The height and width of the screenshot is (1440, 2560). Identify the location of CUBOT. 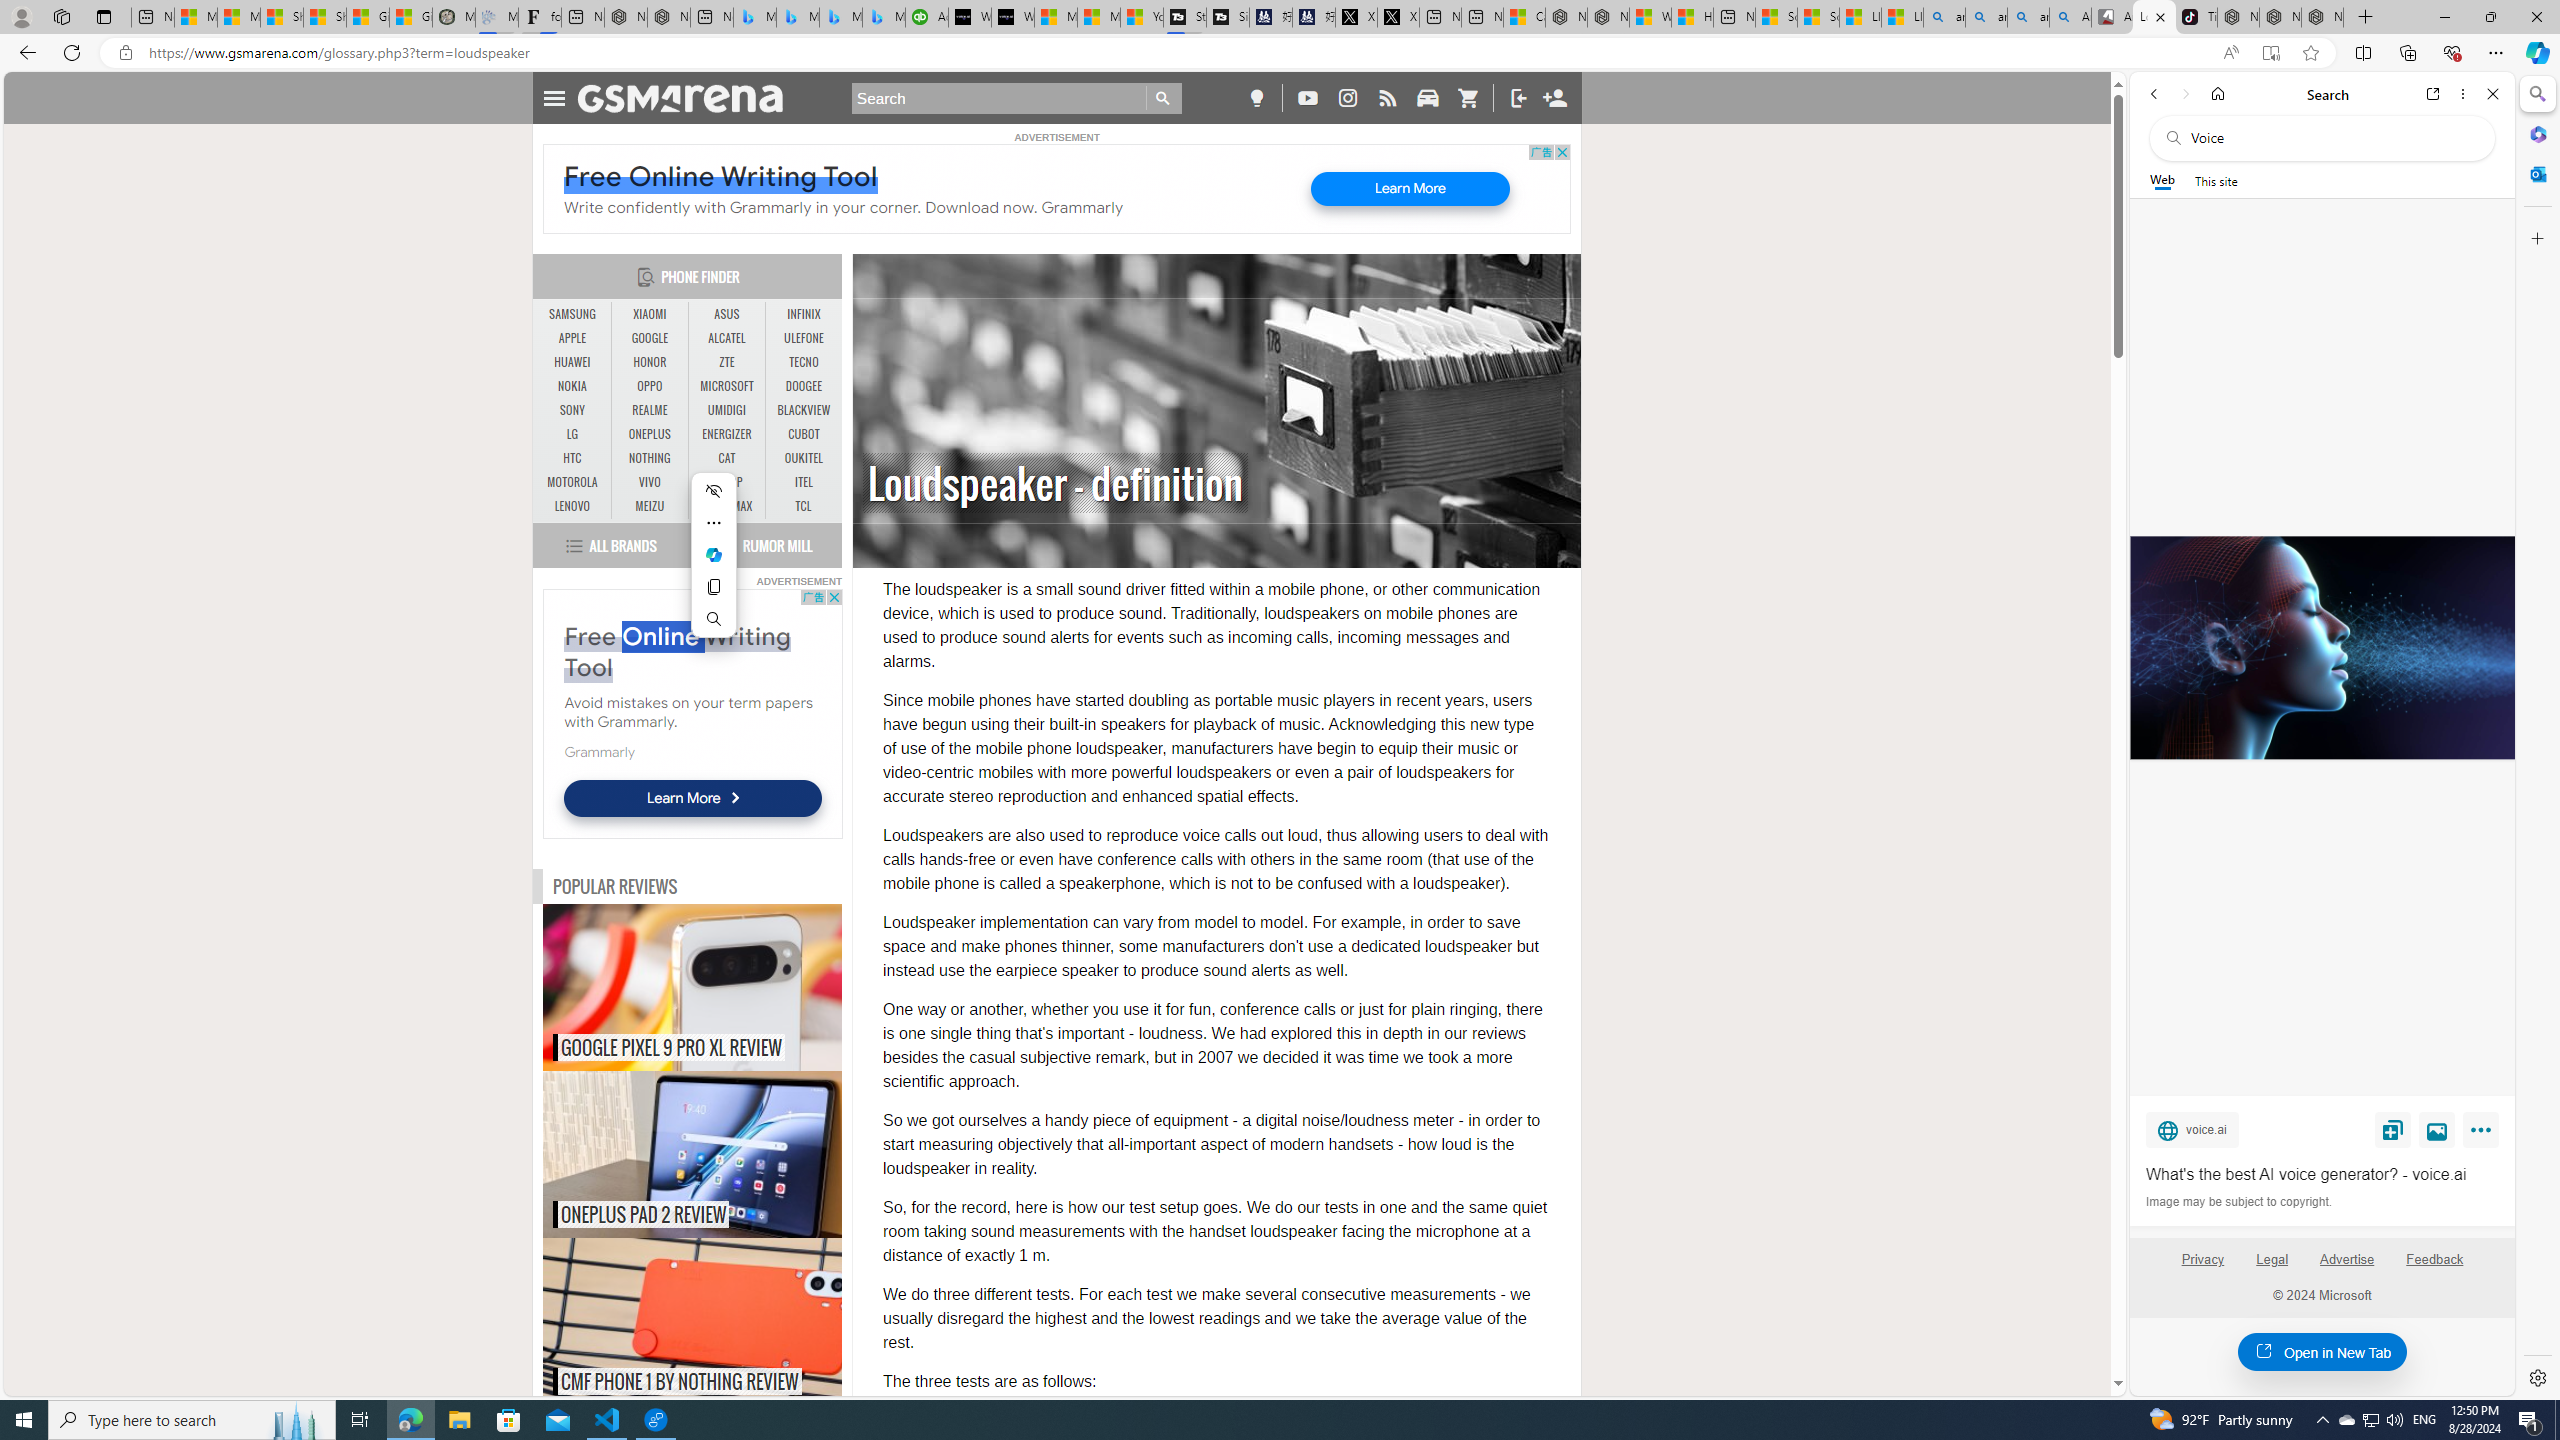
(804, 434).